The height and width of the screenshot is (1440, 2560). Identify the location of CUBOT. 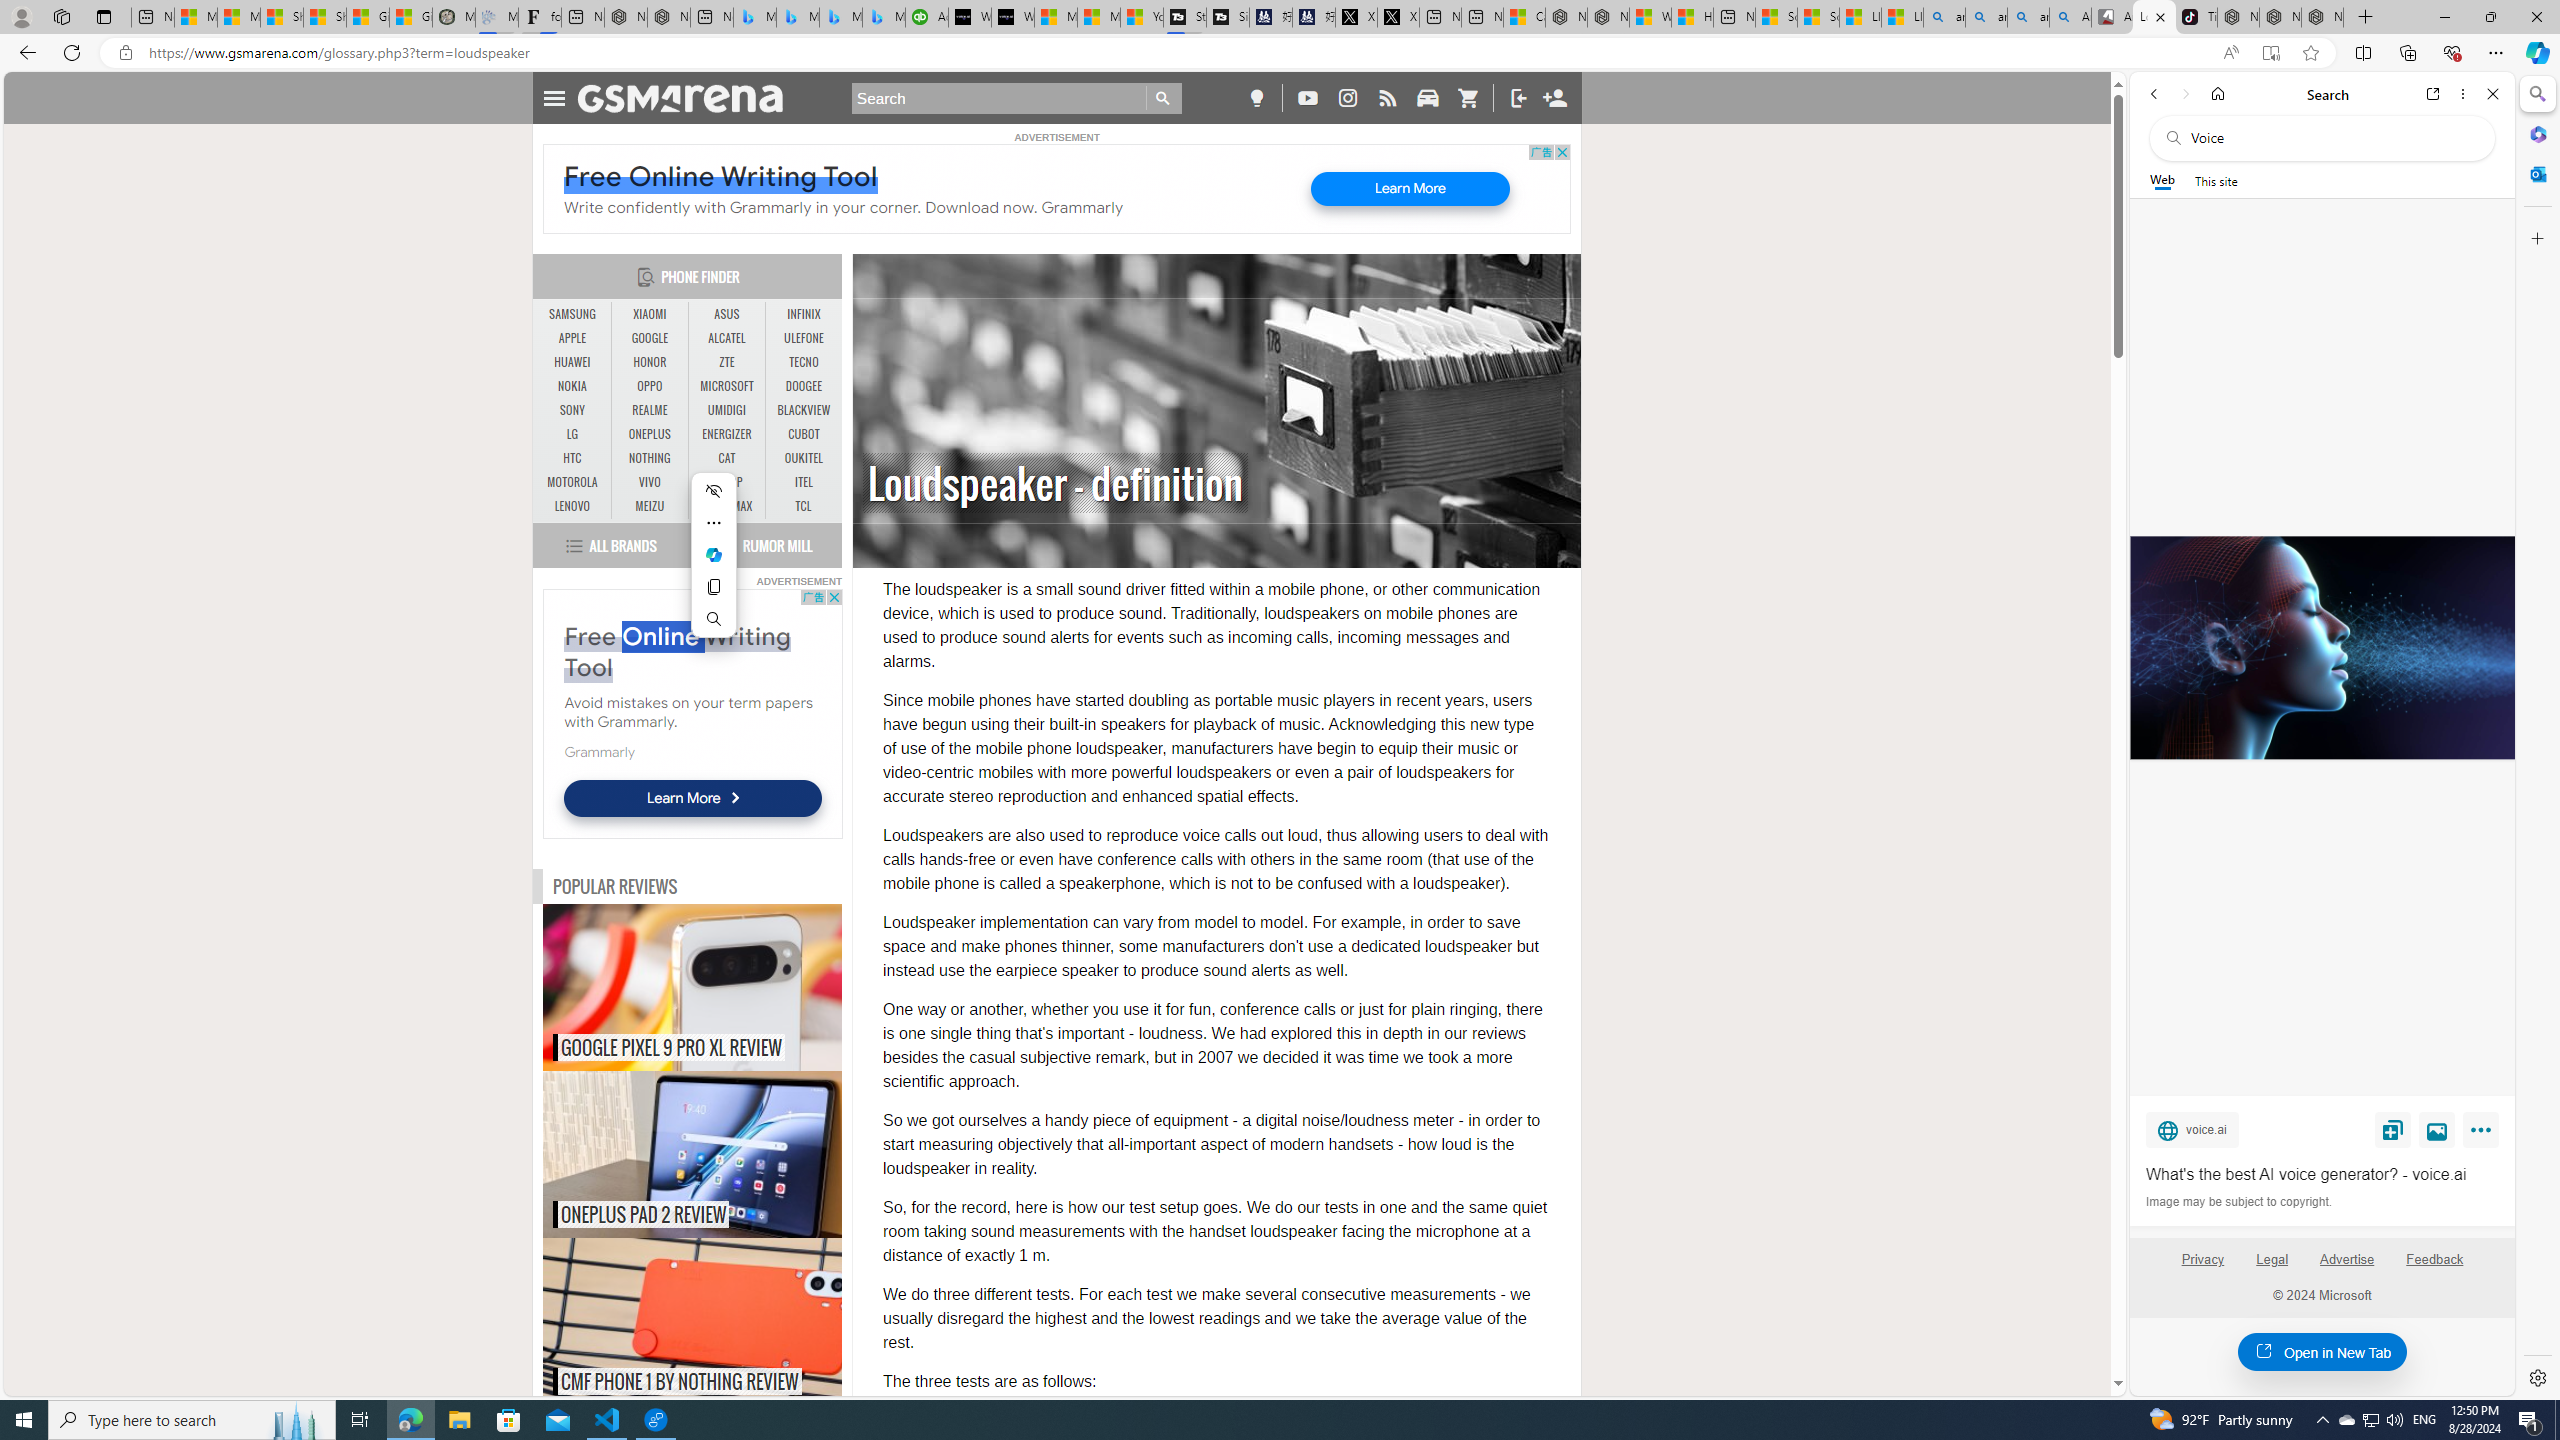
(804, 434).